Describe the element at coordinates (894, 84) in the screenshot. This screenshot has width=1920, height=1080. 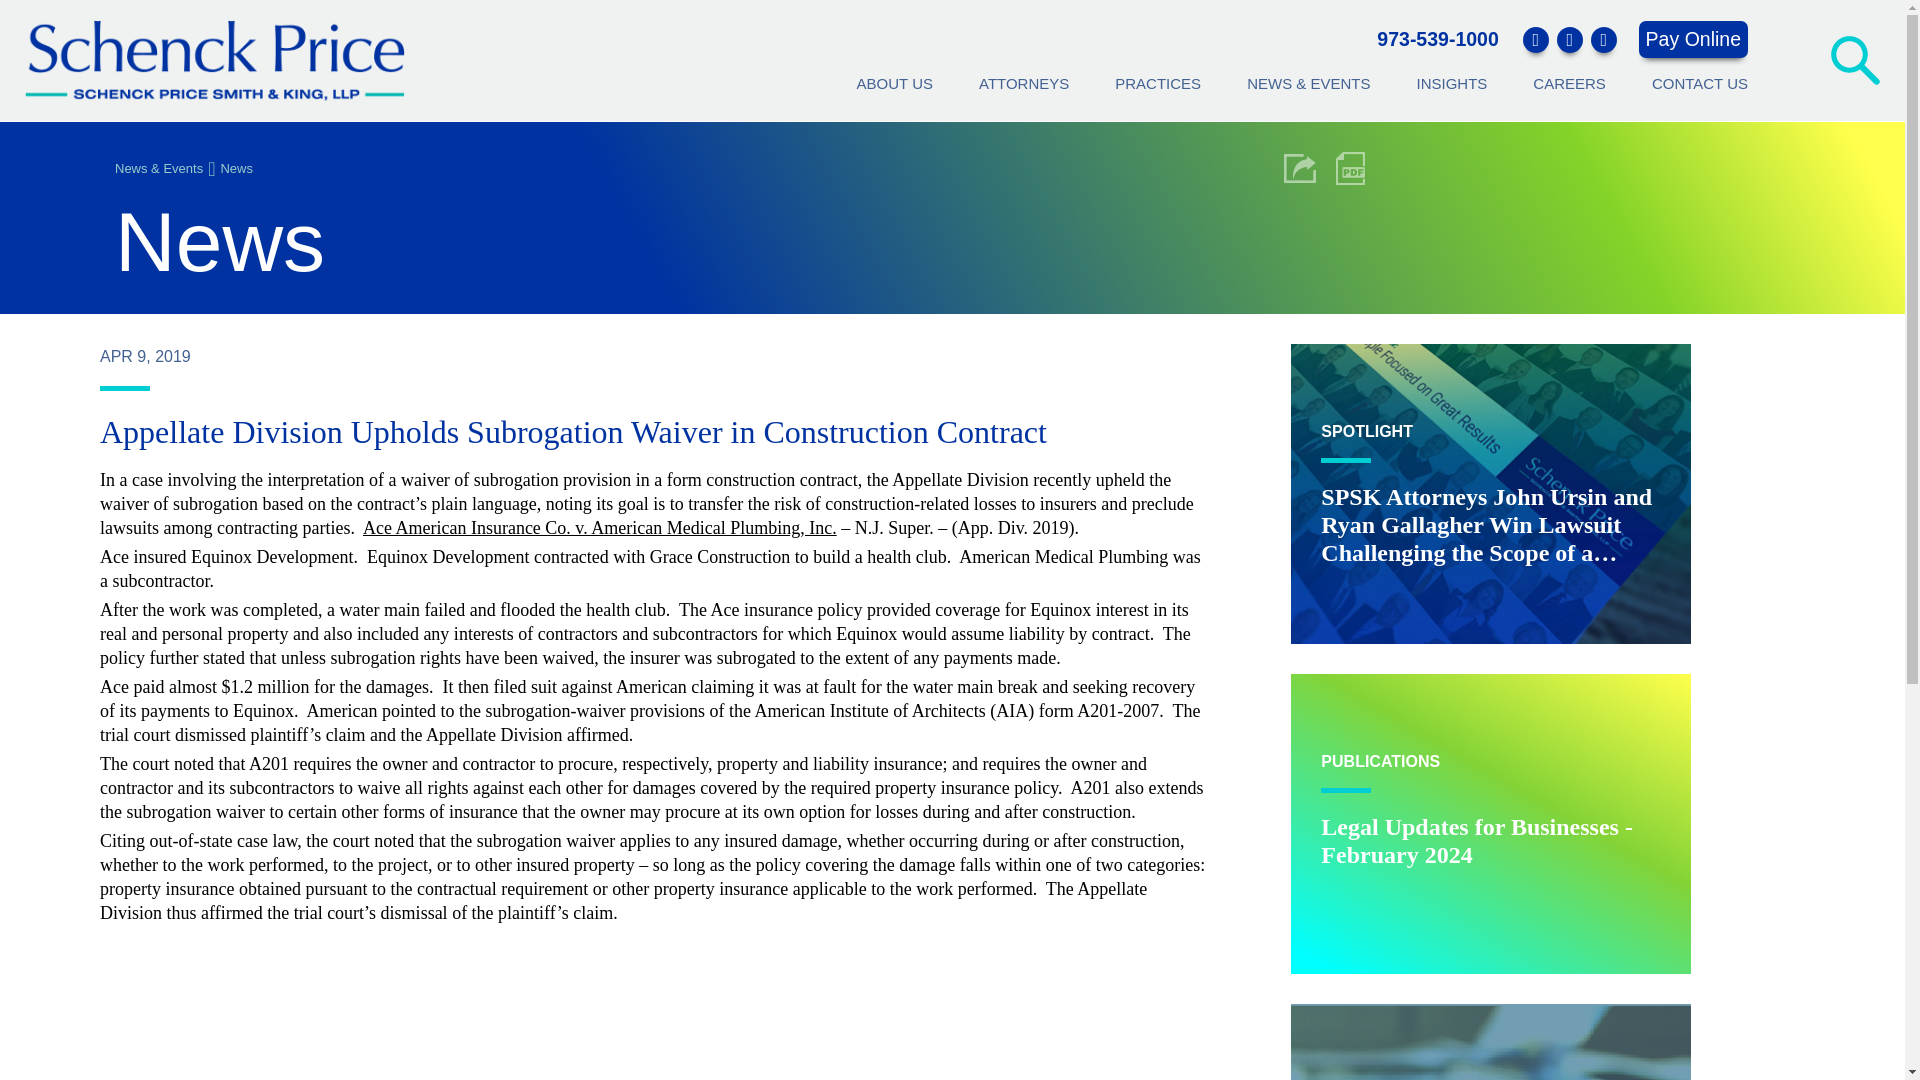
I see `973-539-1000` at that location.